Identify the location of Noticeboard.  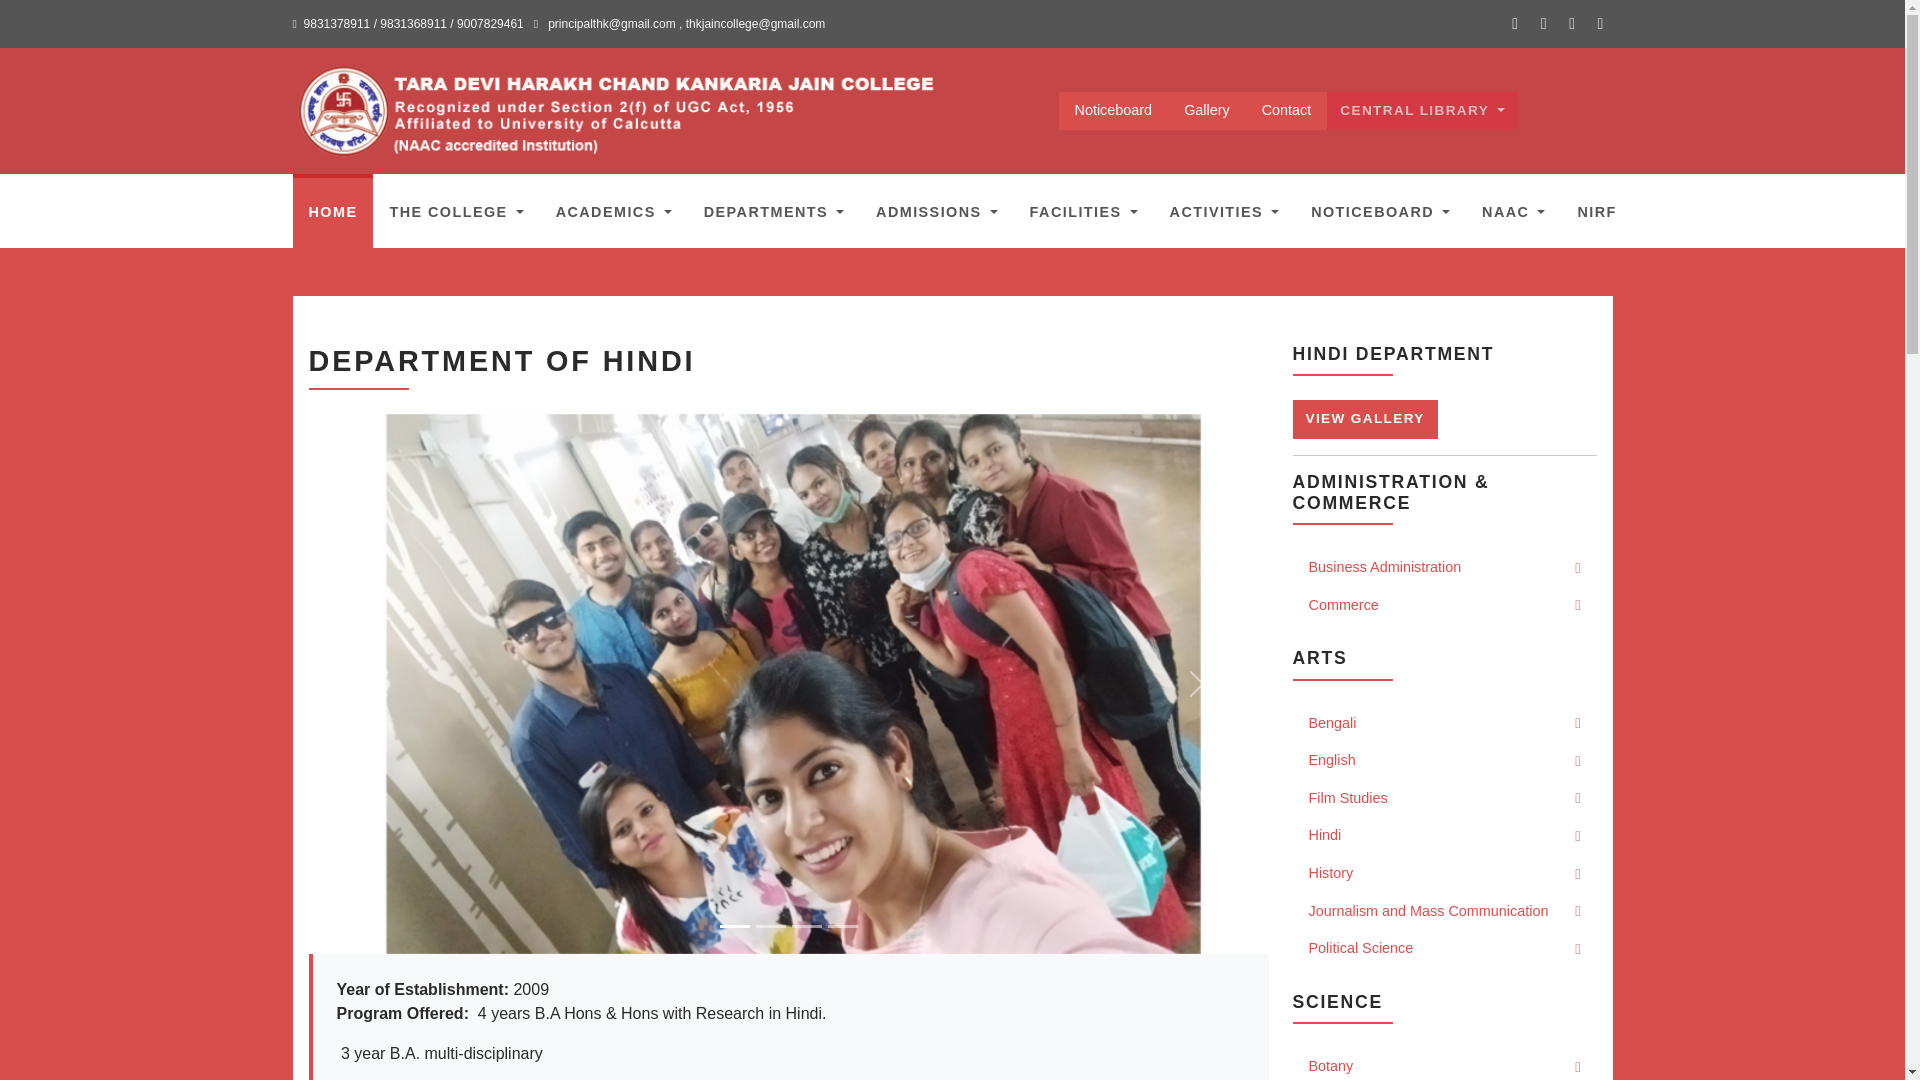
(1114, 110).